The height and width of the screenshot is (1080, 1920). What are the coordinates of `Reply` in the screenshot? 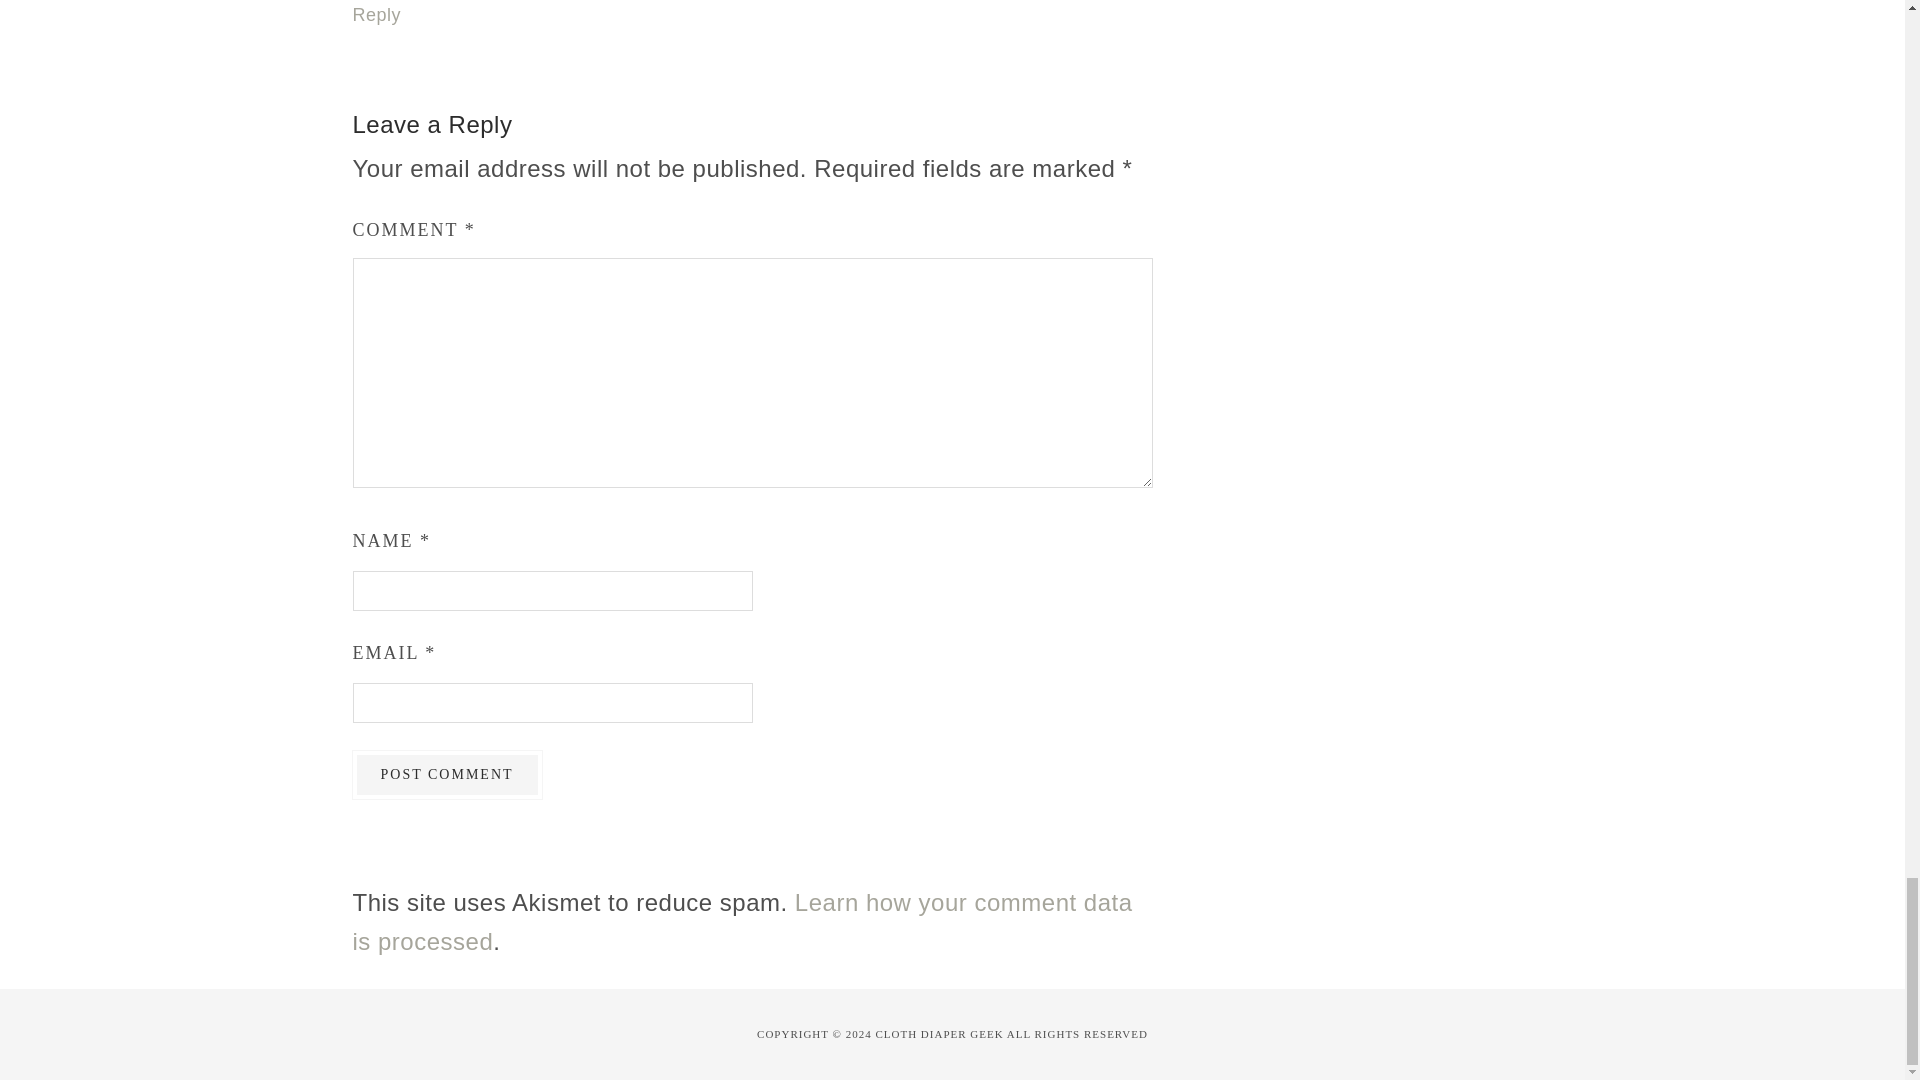 It's located at (376, 14).